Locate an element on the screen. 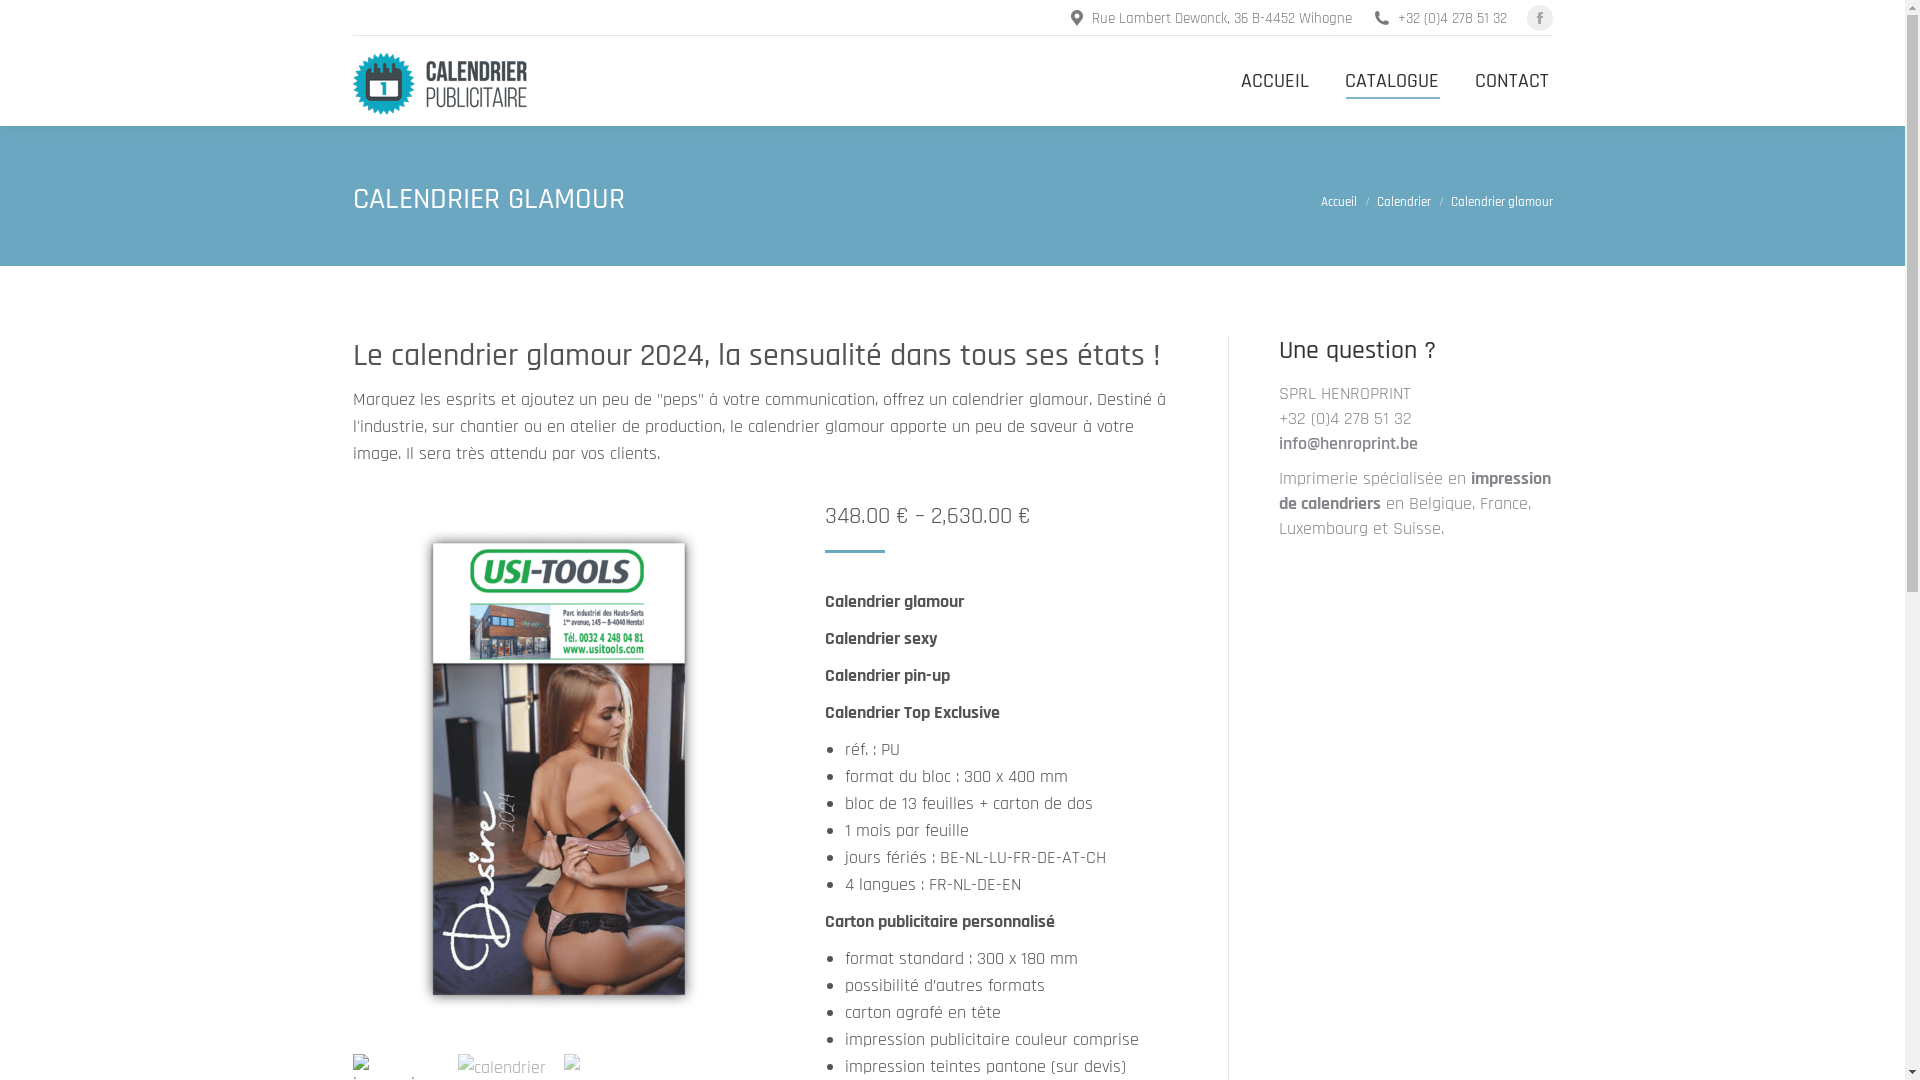 This screenshot has width=1920, height=1080. Facebook page opens in new window is located at coordinates (1539, 18).